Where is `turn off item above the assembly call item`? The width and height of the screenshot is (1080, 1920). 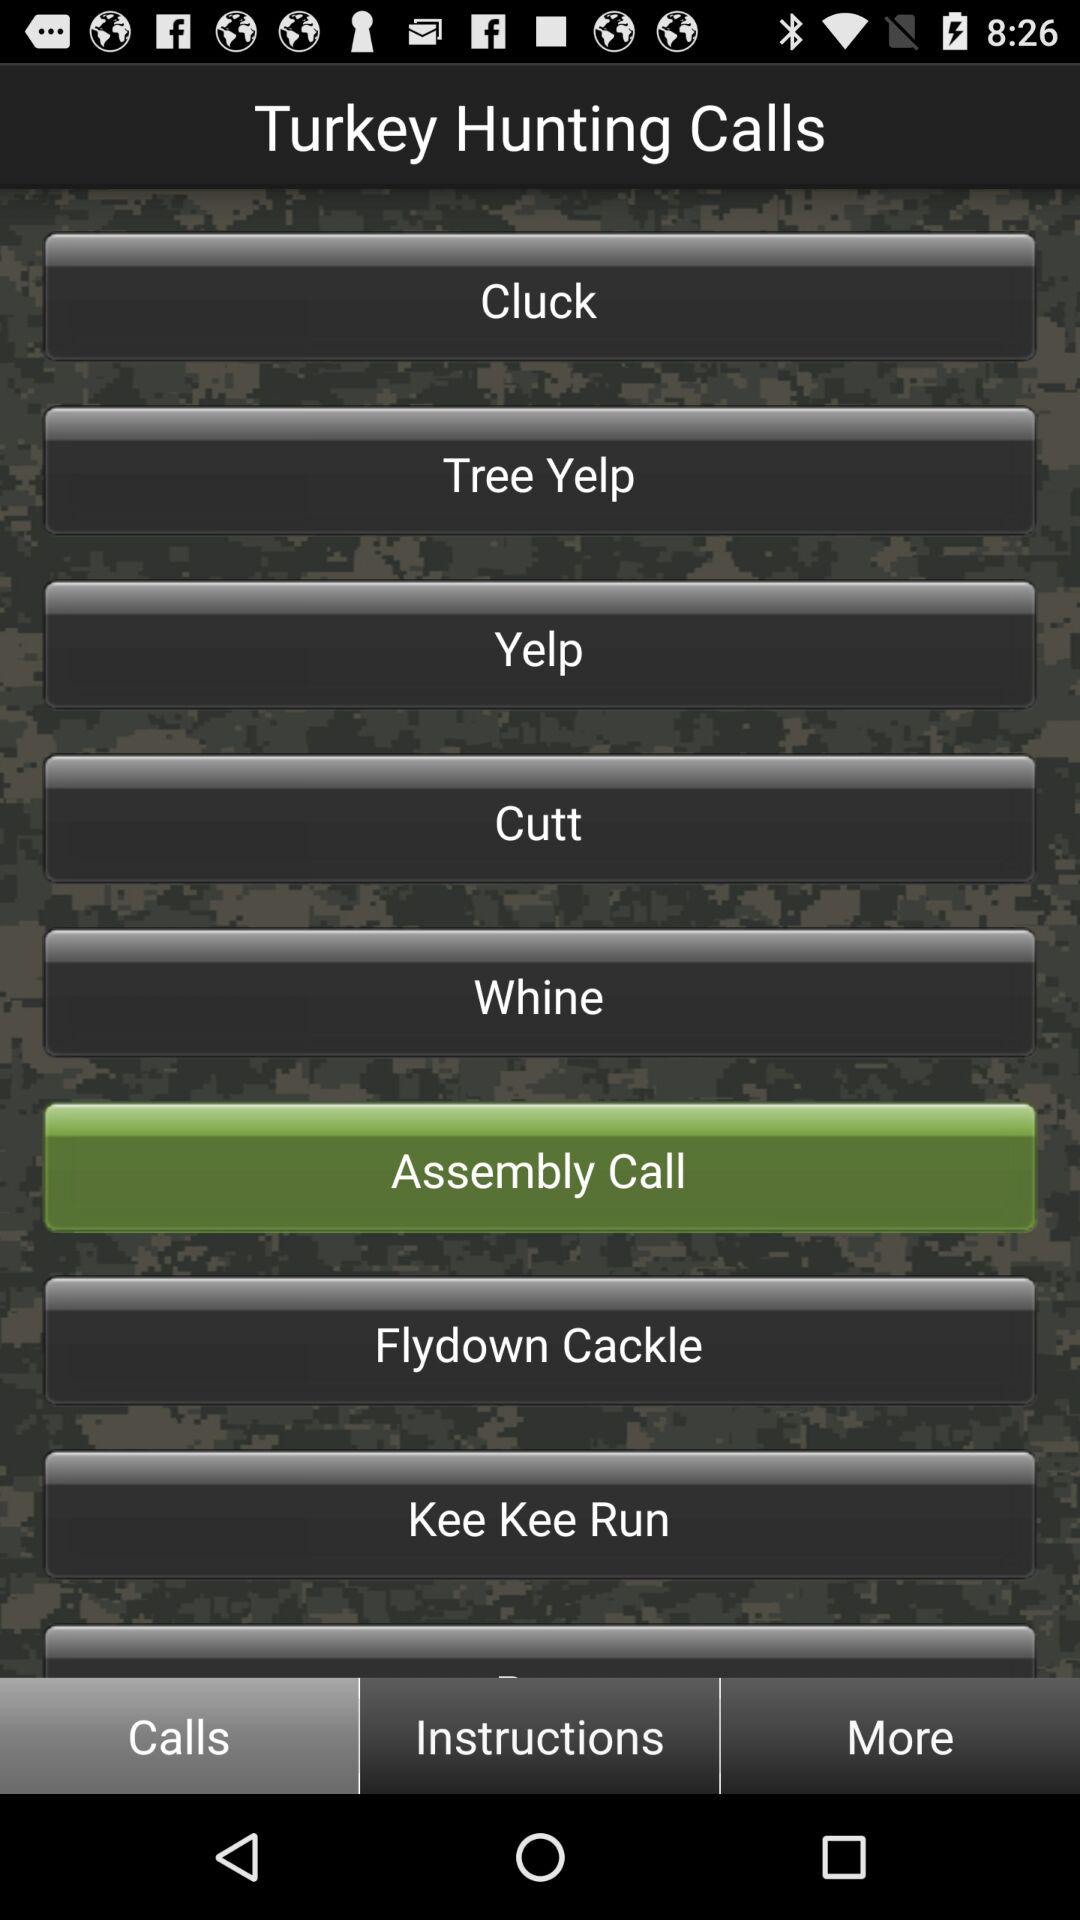
turn off item above the assembly call item is located at coordinates (540, 992).